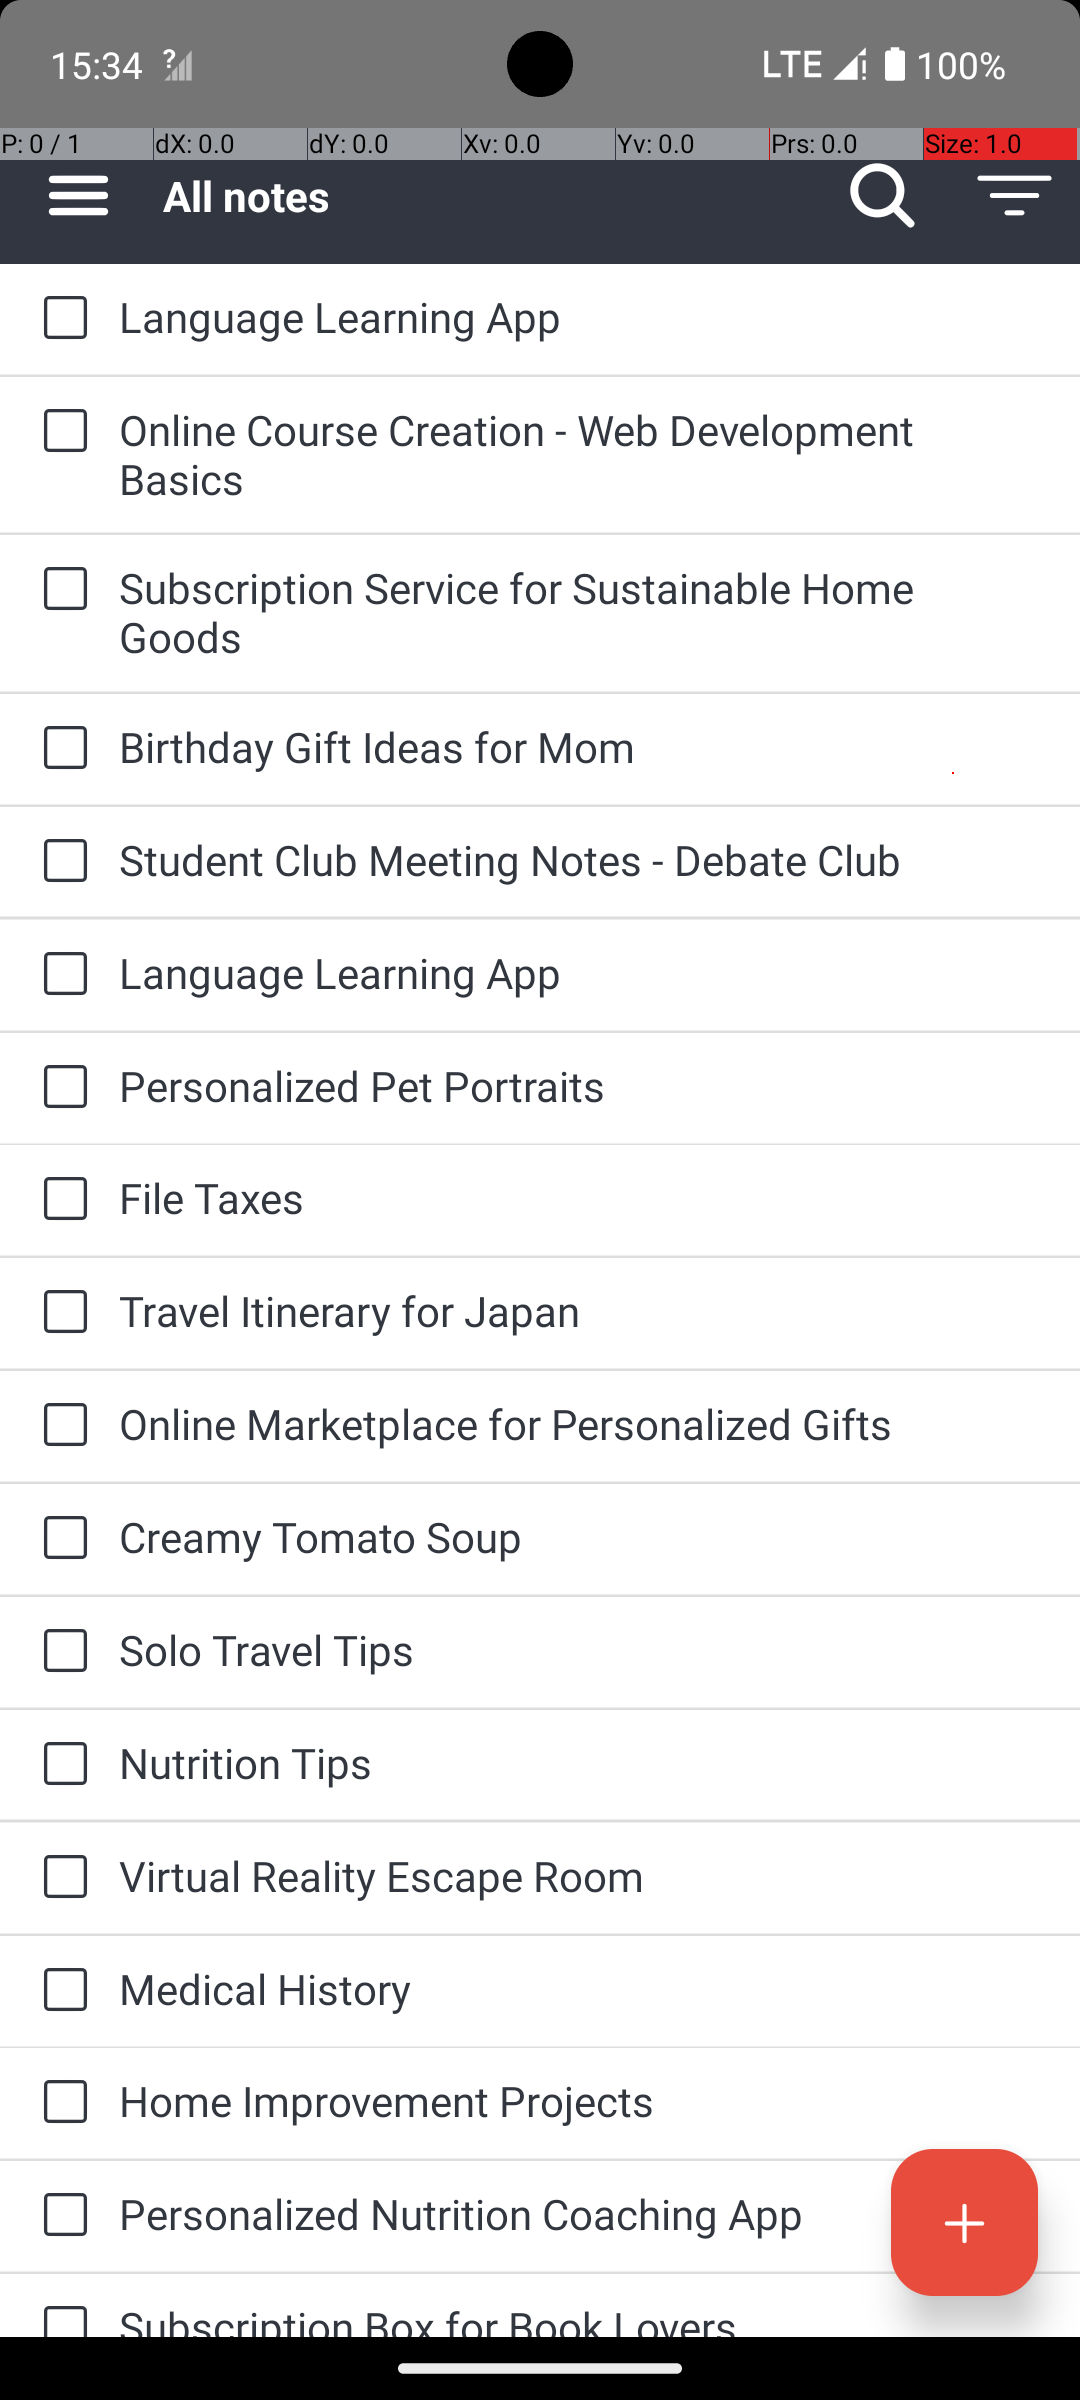 This screenshot has height=2400, width=1080. Describe the element at coordinates (60, 1088) in the screenshot. I see `to-do: Personalized Pet Portraits` at that location.